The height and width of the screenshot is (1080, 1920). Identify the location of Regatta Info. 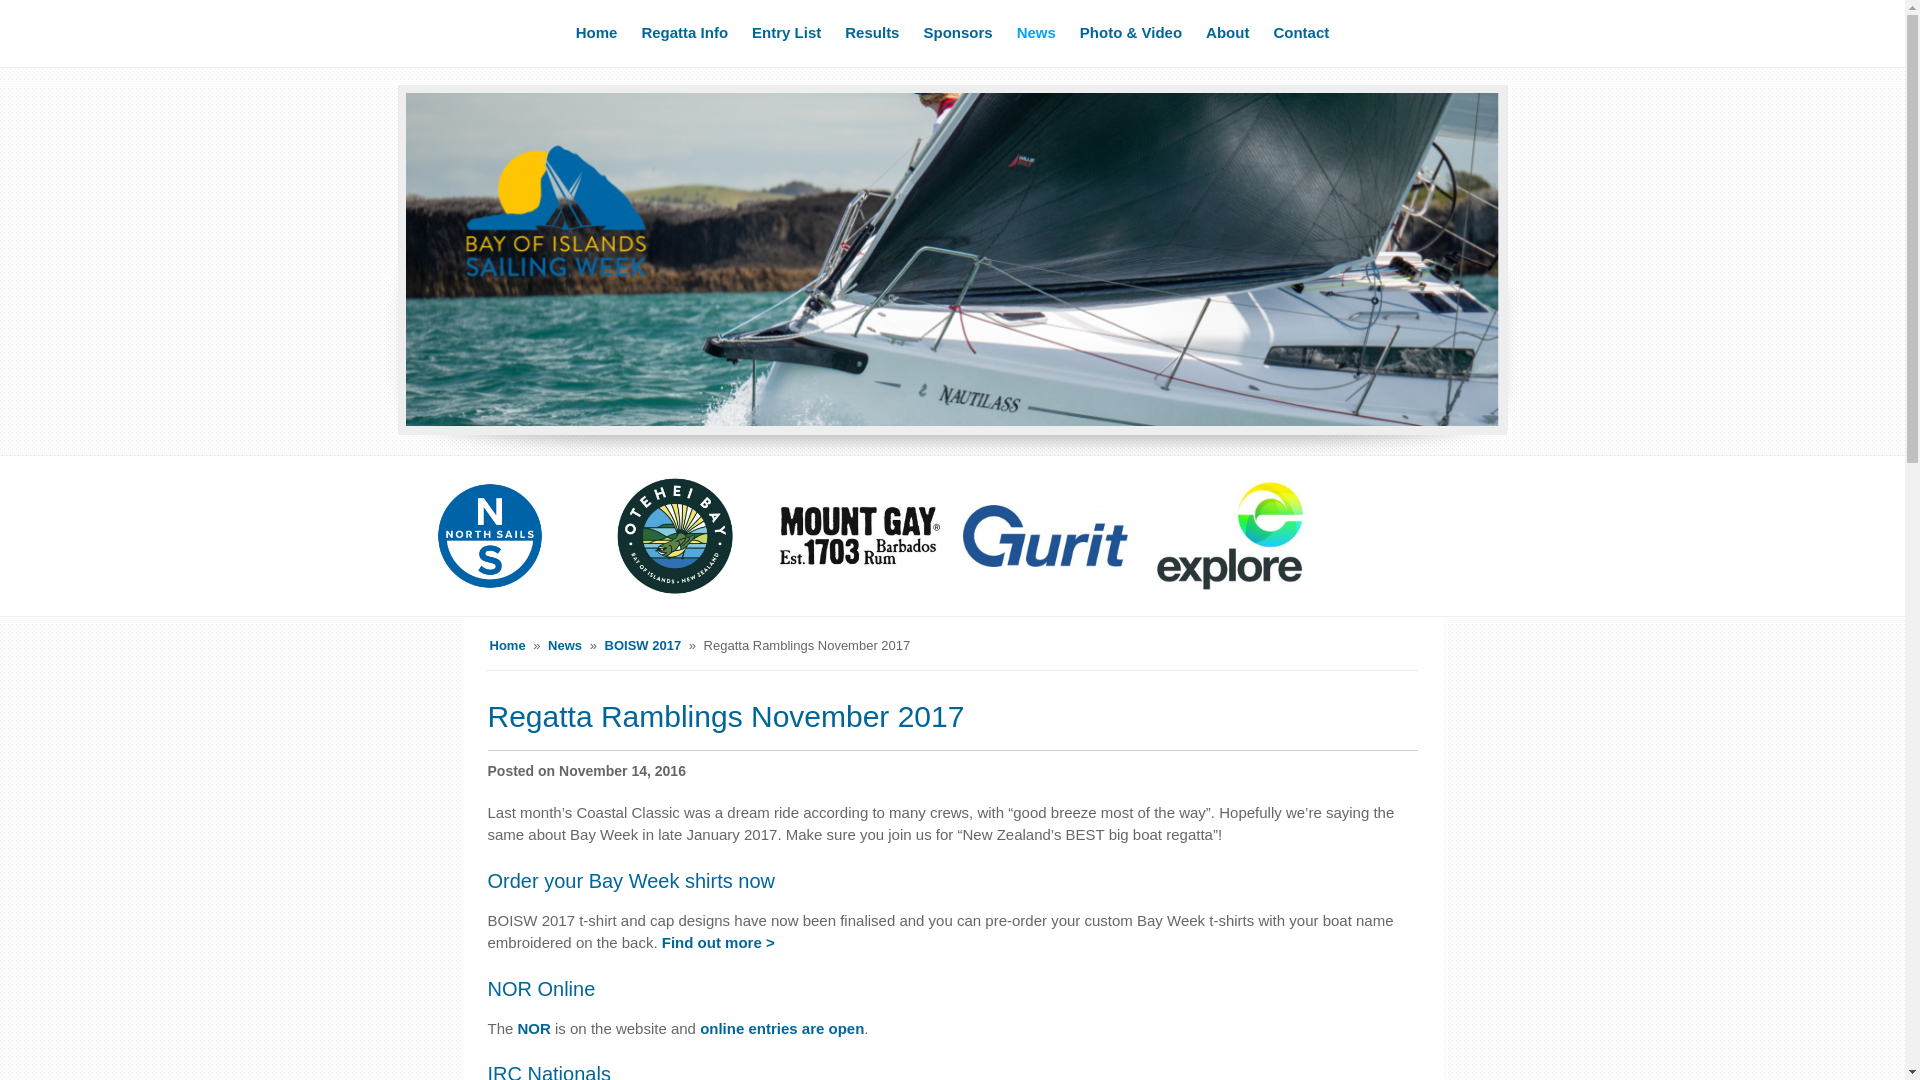
(684, 34).